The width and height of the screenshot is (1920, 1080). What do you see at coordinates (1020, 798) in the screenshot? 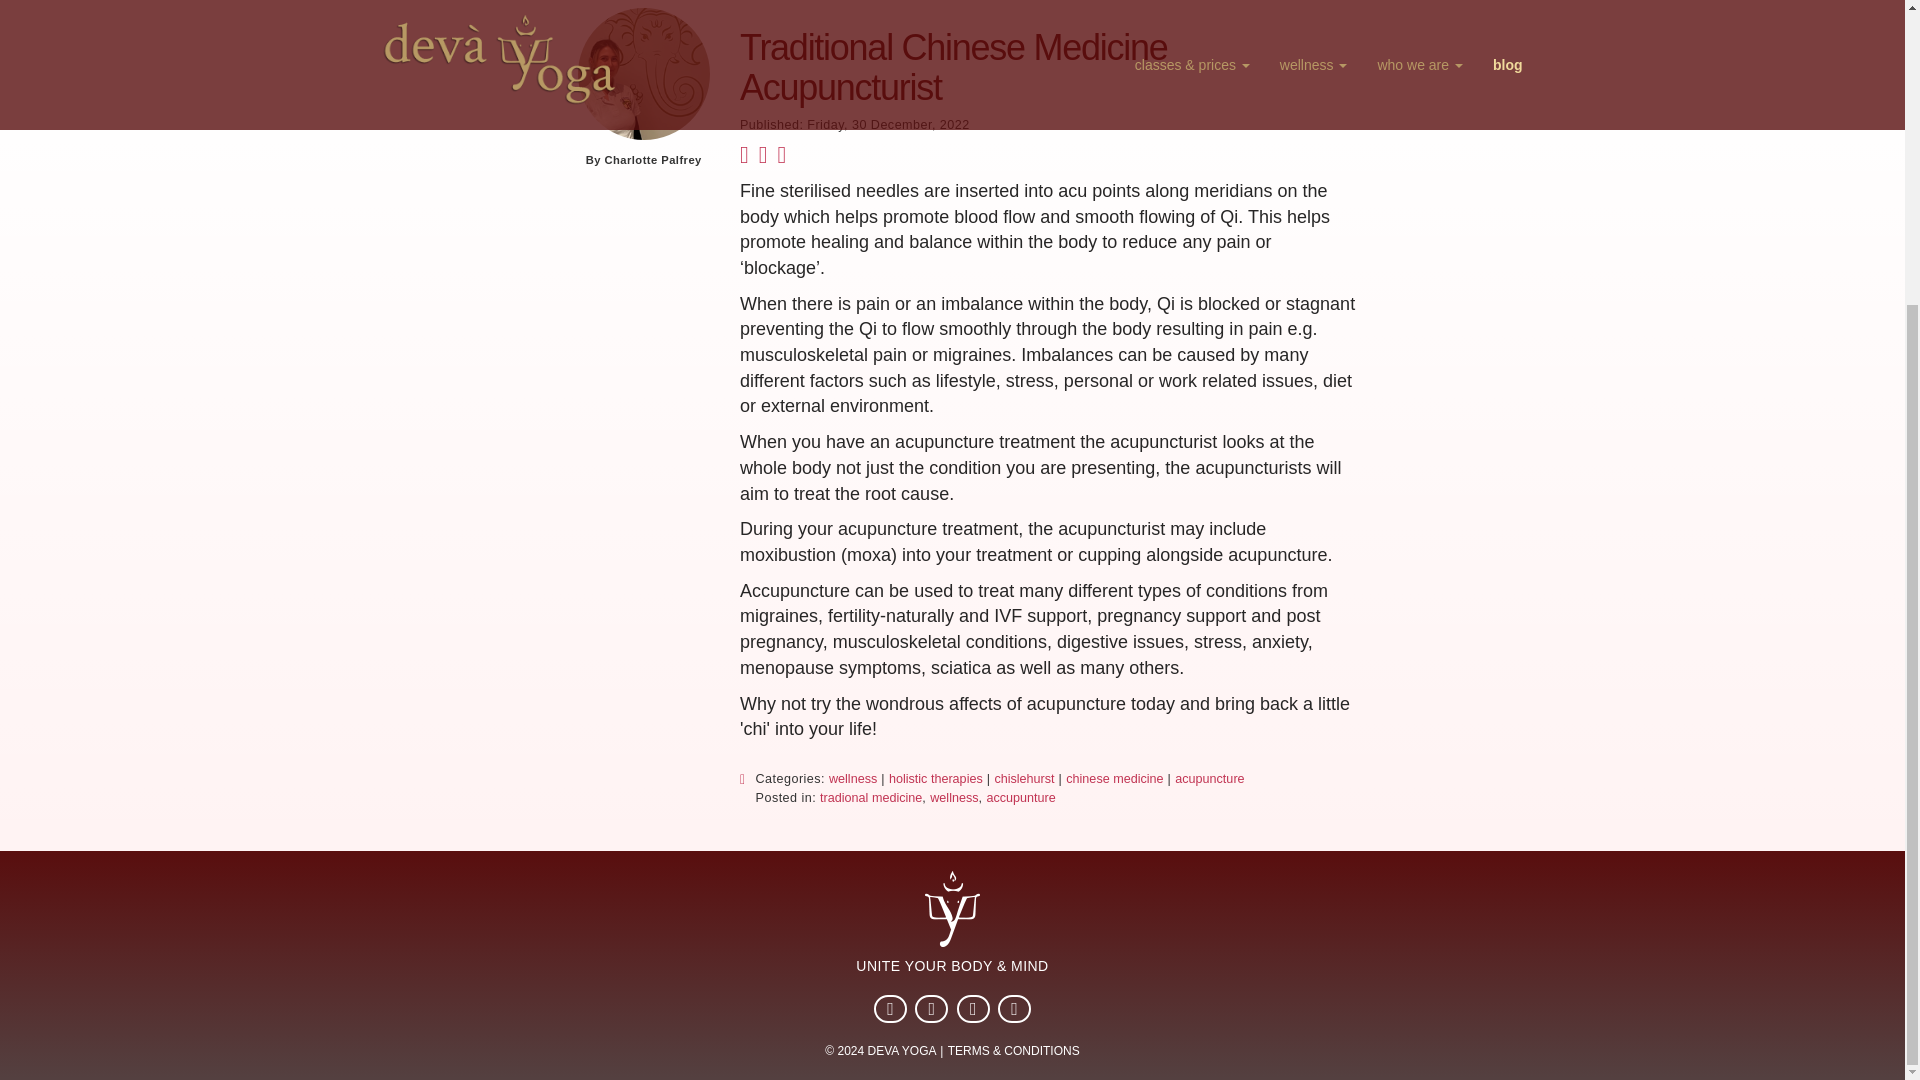
I see `accupunture` at bounding box center [1020, 798].